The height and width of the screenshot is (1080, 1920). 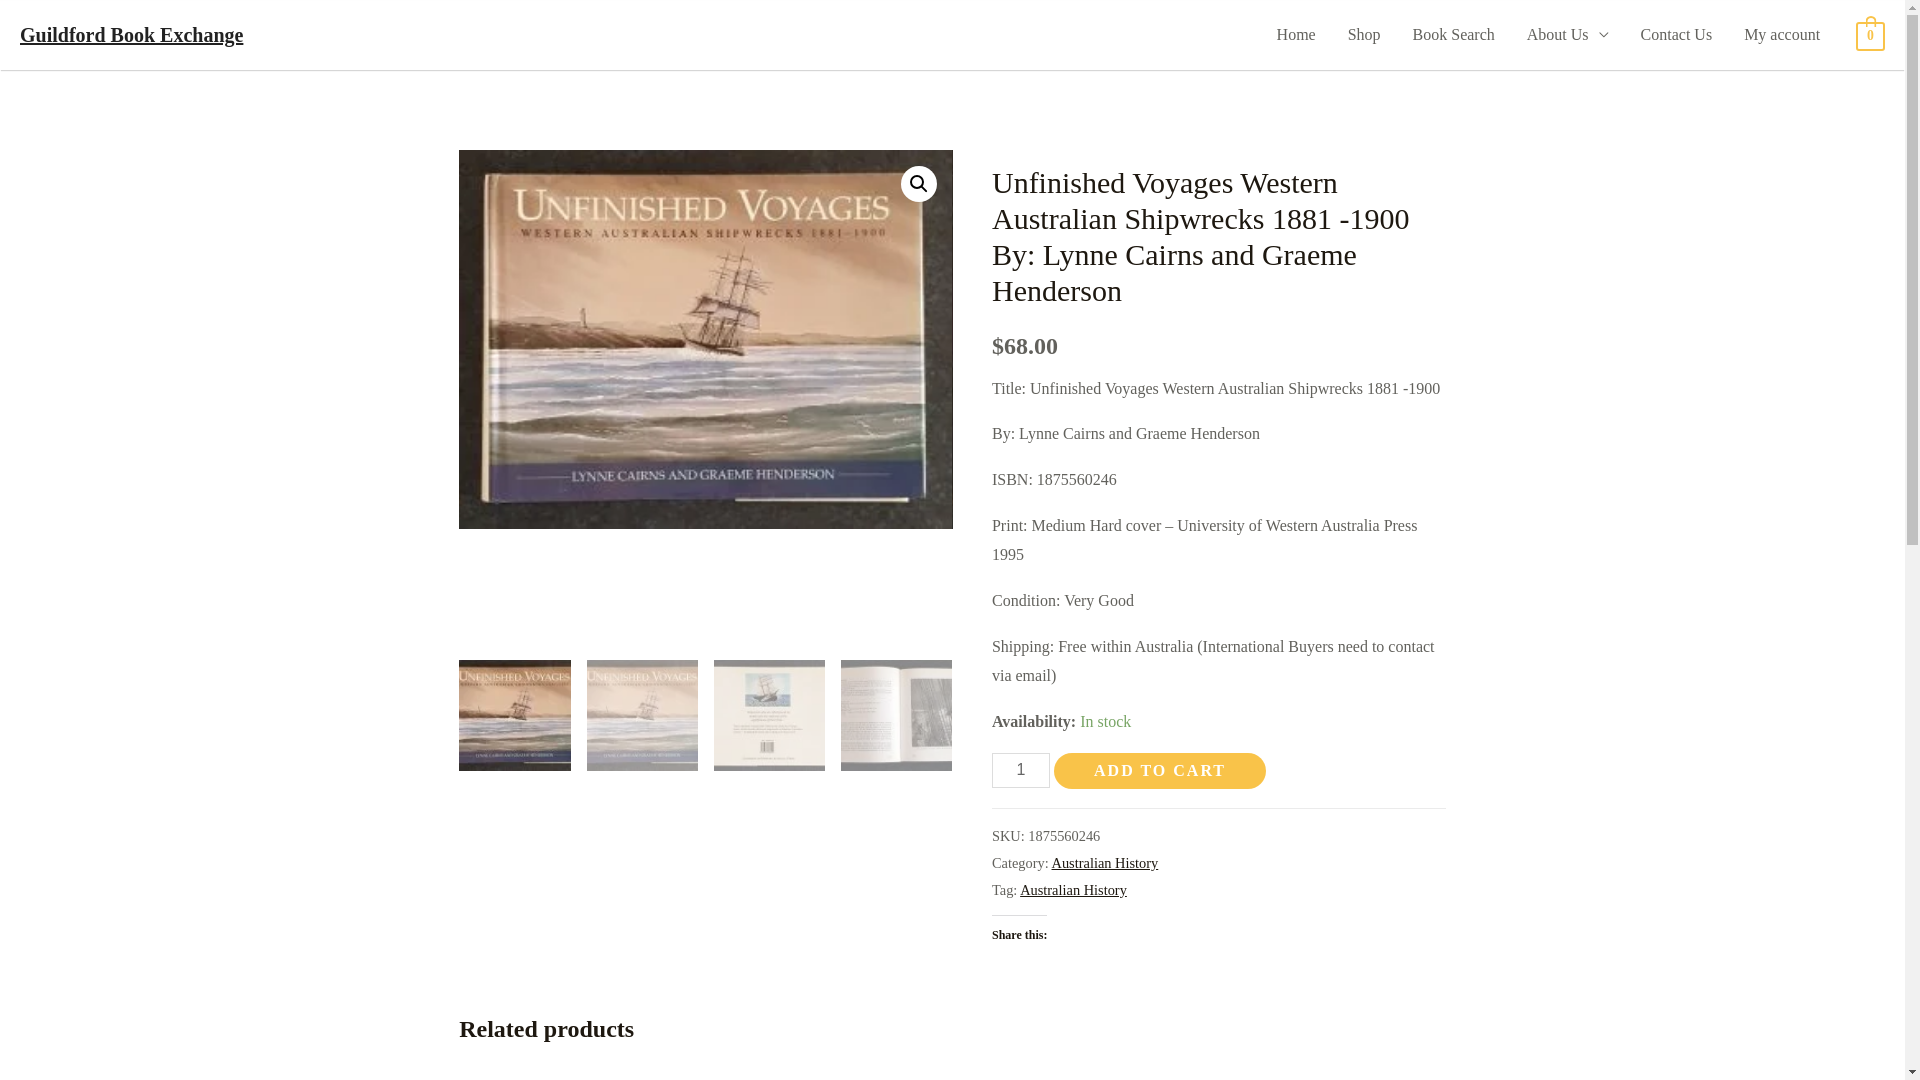 What do you see at coordinates (1106, 863) in the screenshot?
I see `Australian History` at bounding box center [1106, 863].